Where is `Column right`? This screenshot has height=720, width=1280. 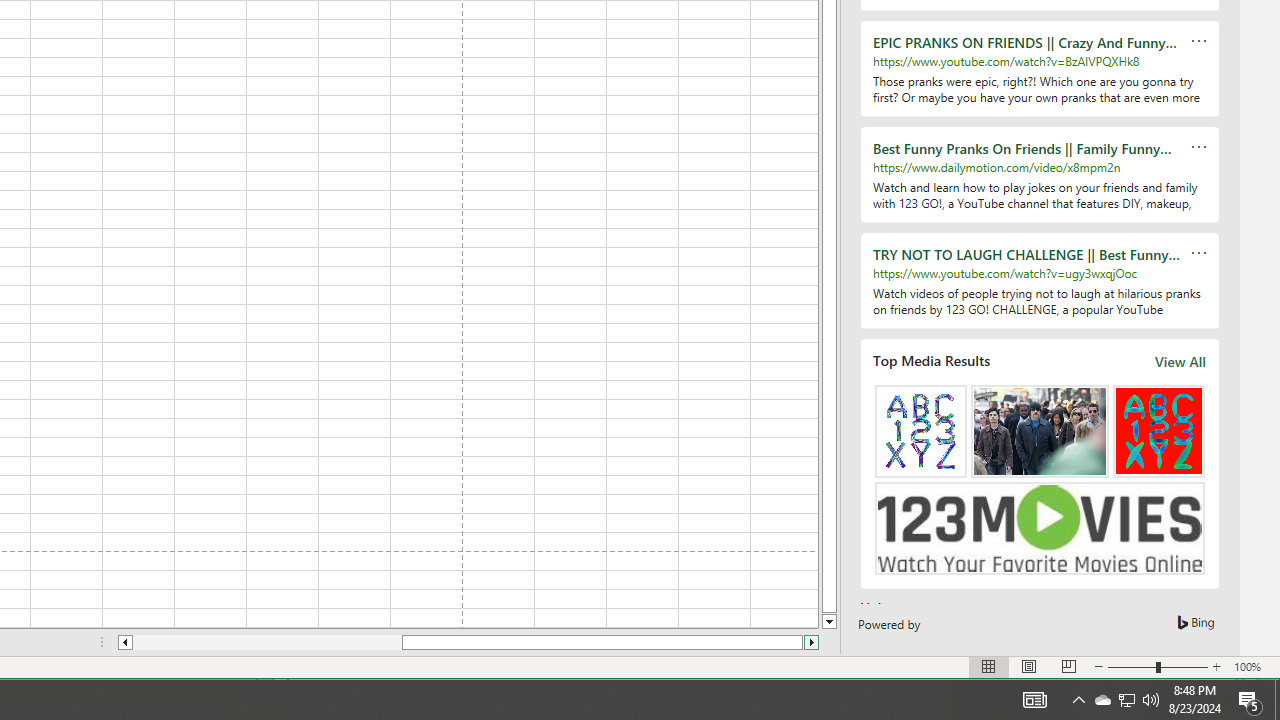
Column right is located at coordinates (812, 642).